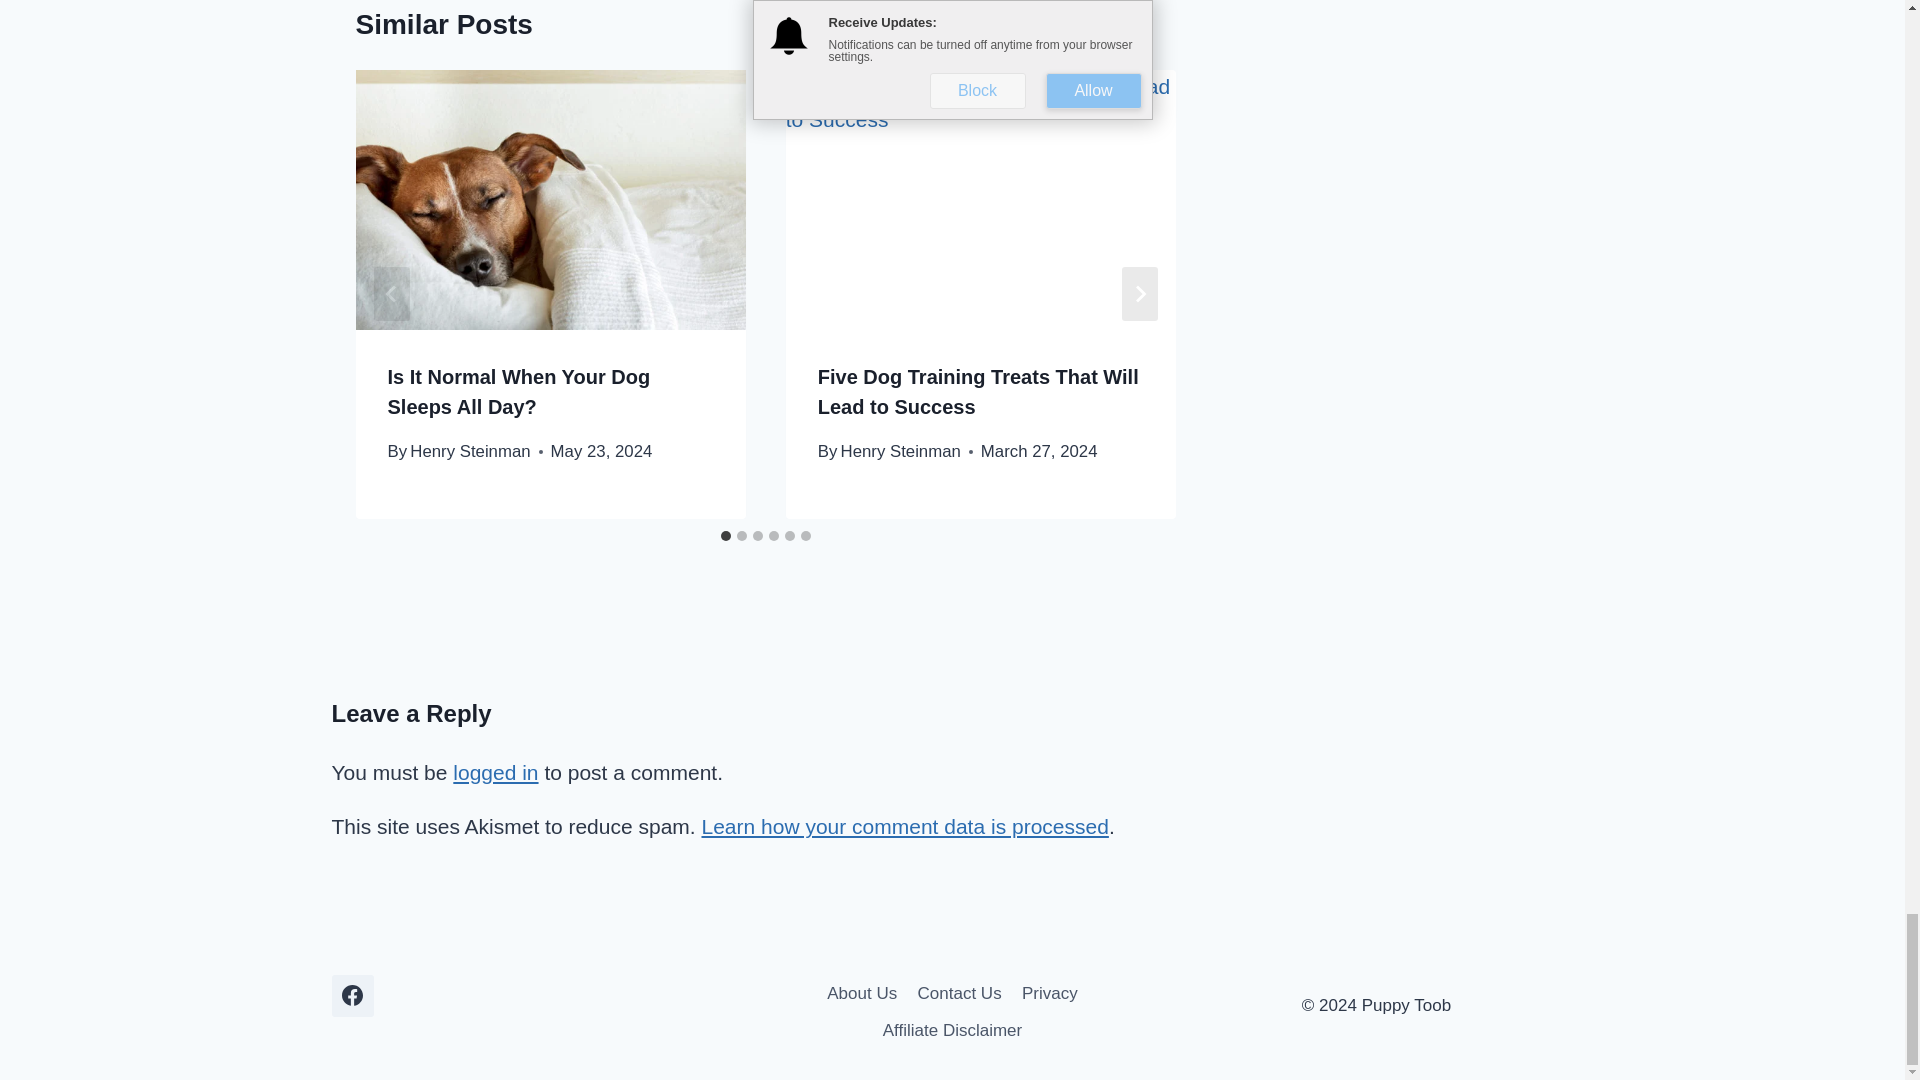 This screenshot has width=1920, height=1080. Describe the element at coordinates (900, 451) in the screenshot. I see `Henry Steinman` at that location.